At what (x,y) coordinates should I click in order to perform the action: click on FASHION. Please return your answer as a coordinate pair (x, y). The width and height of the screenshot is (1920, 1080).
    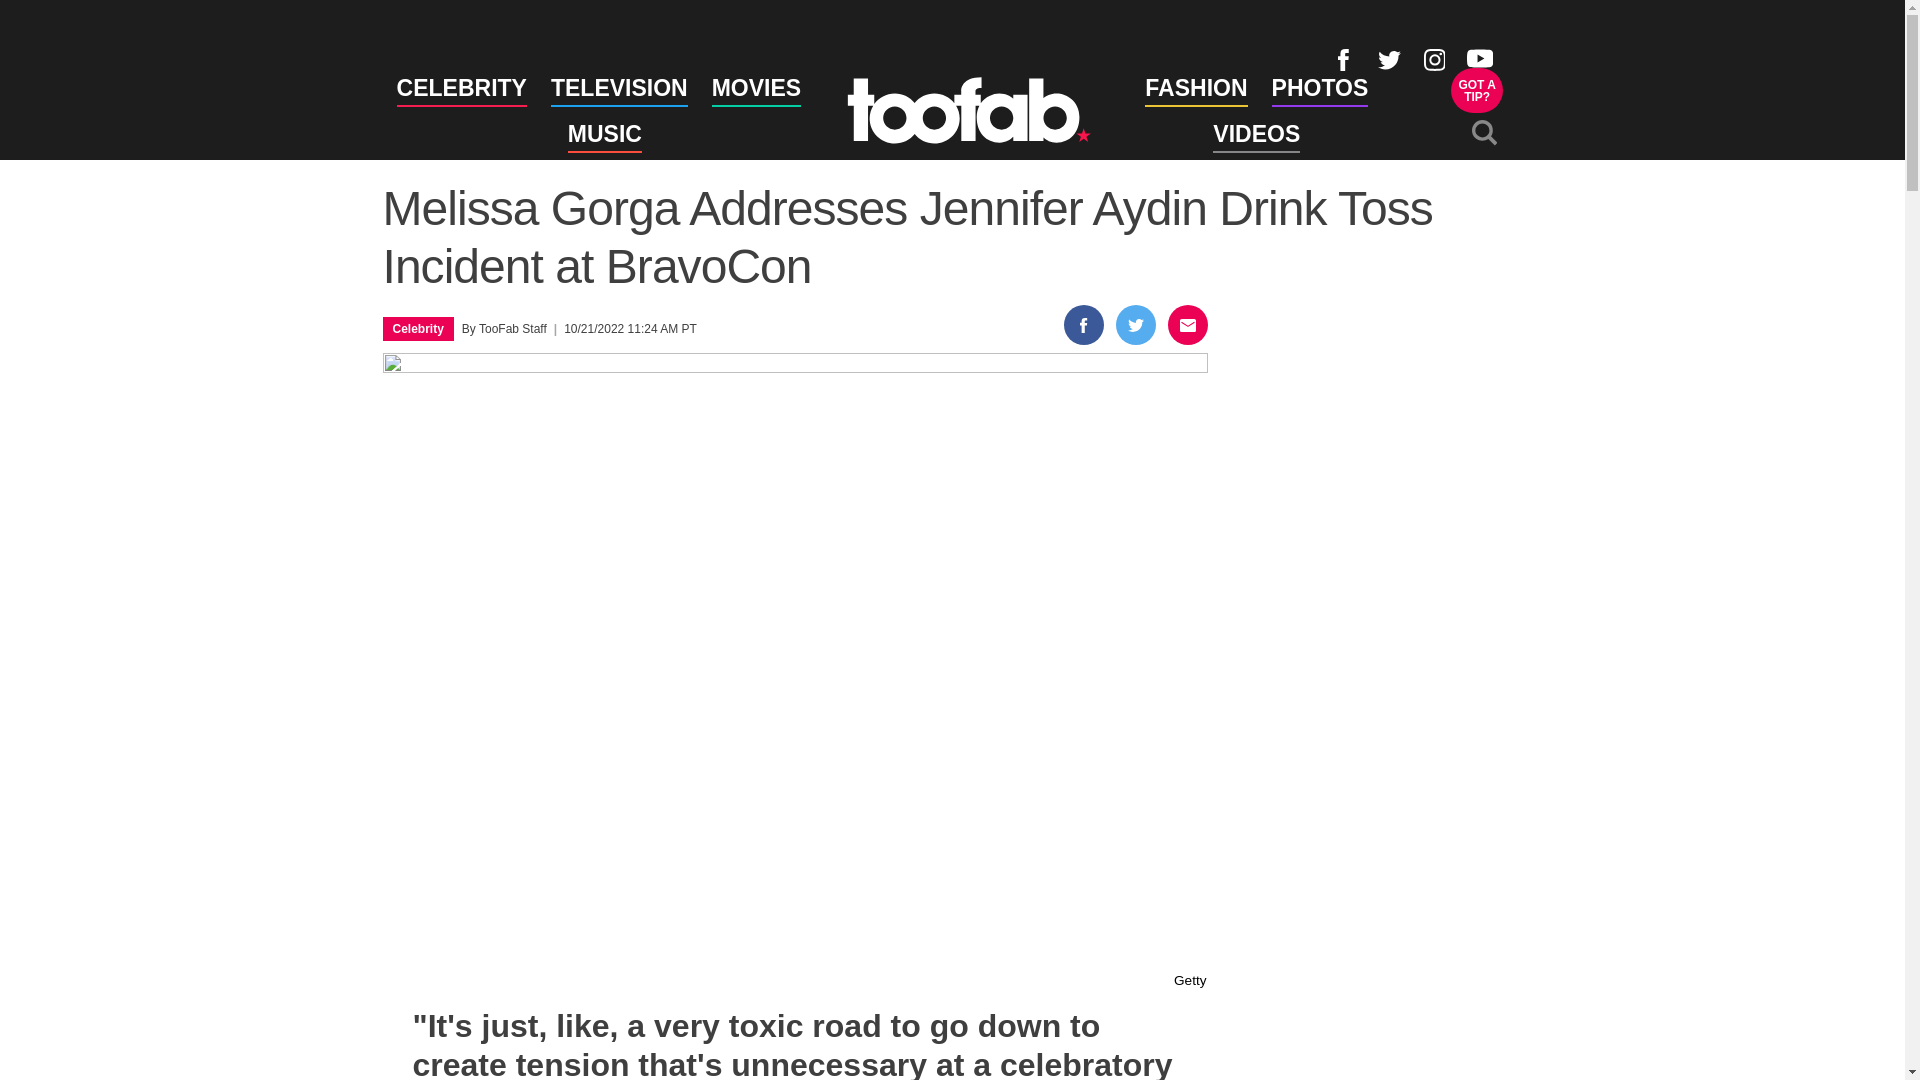
    Looking at the image, I should click on (619, 91).